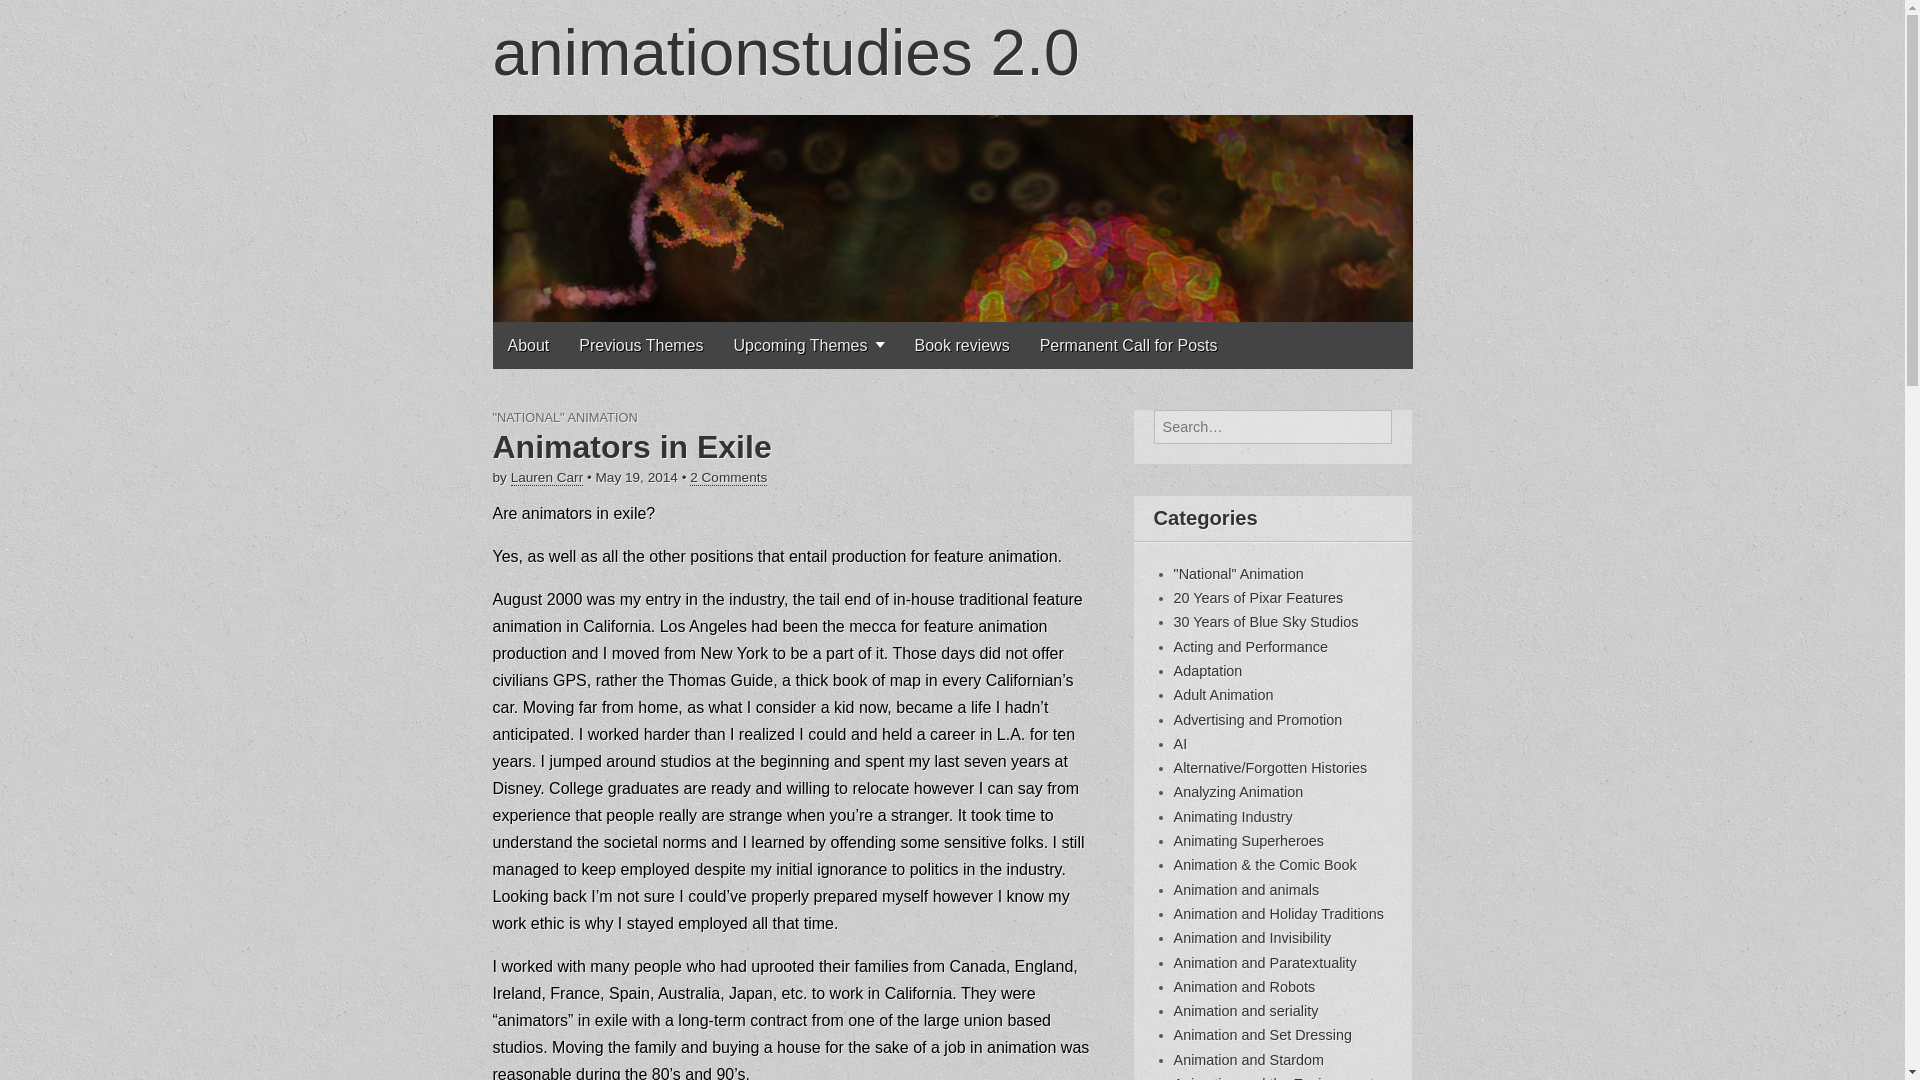  What do you see at coordinates (1278, 914) in the screenshot?
I see `Animation and Holiday Traditions` at bounding box center [1278, 914].